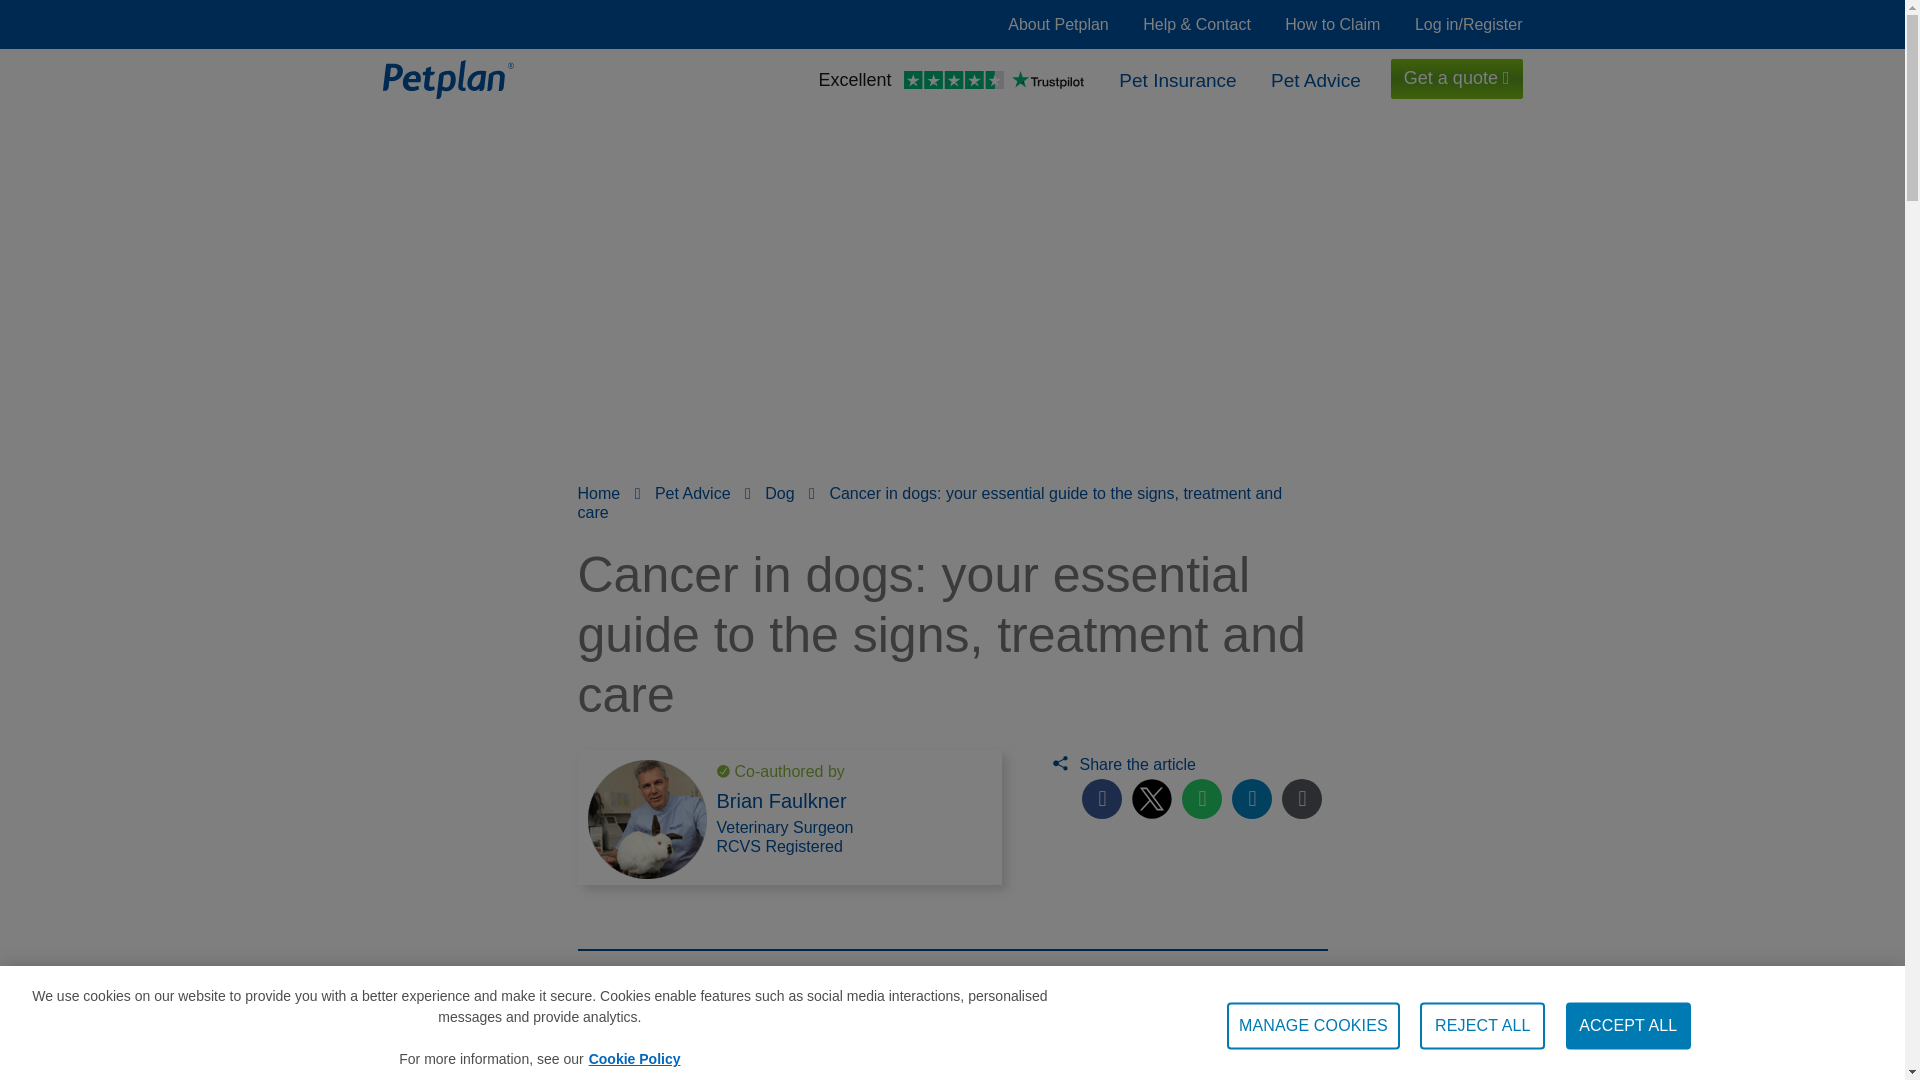 Image resolution: width=1920 pixels, height=1080 pixels. Describe the element at coordinates (606, 493) in the screenshot. I see `Home` at that location.